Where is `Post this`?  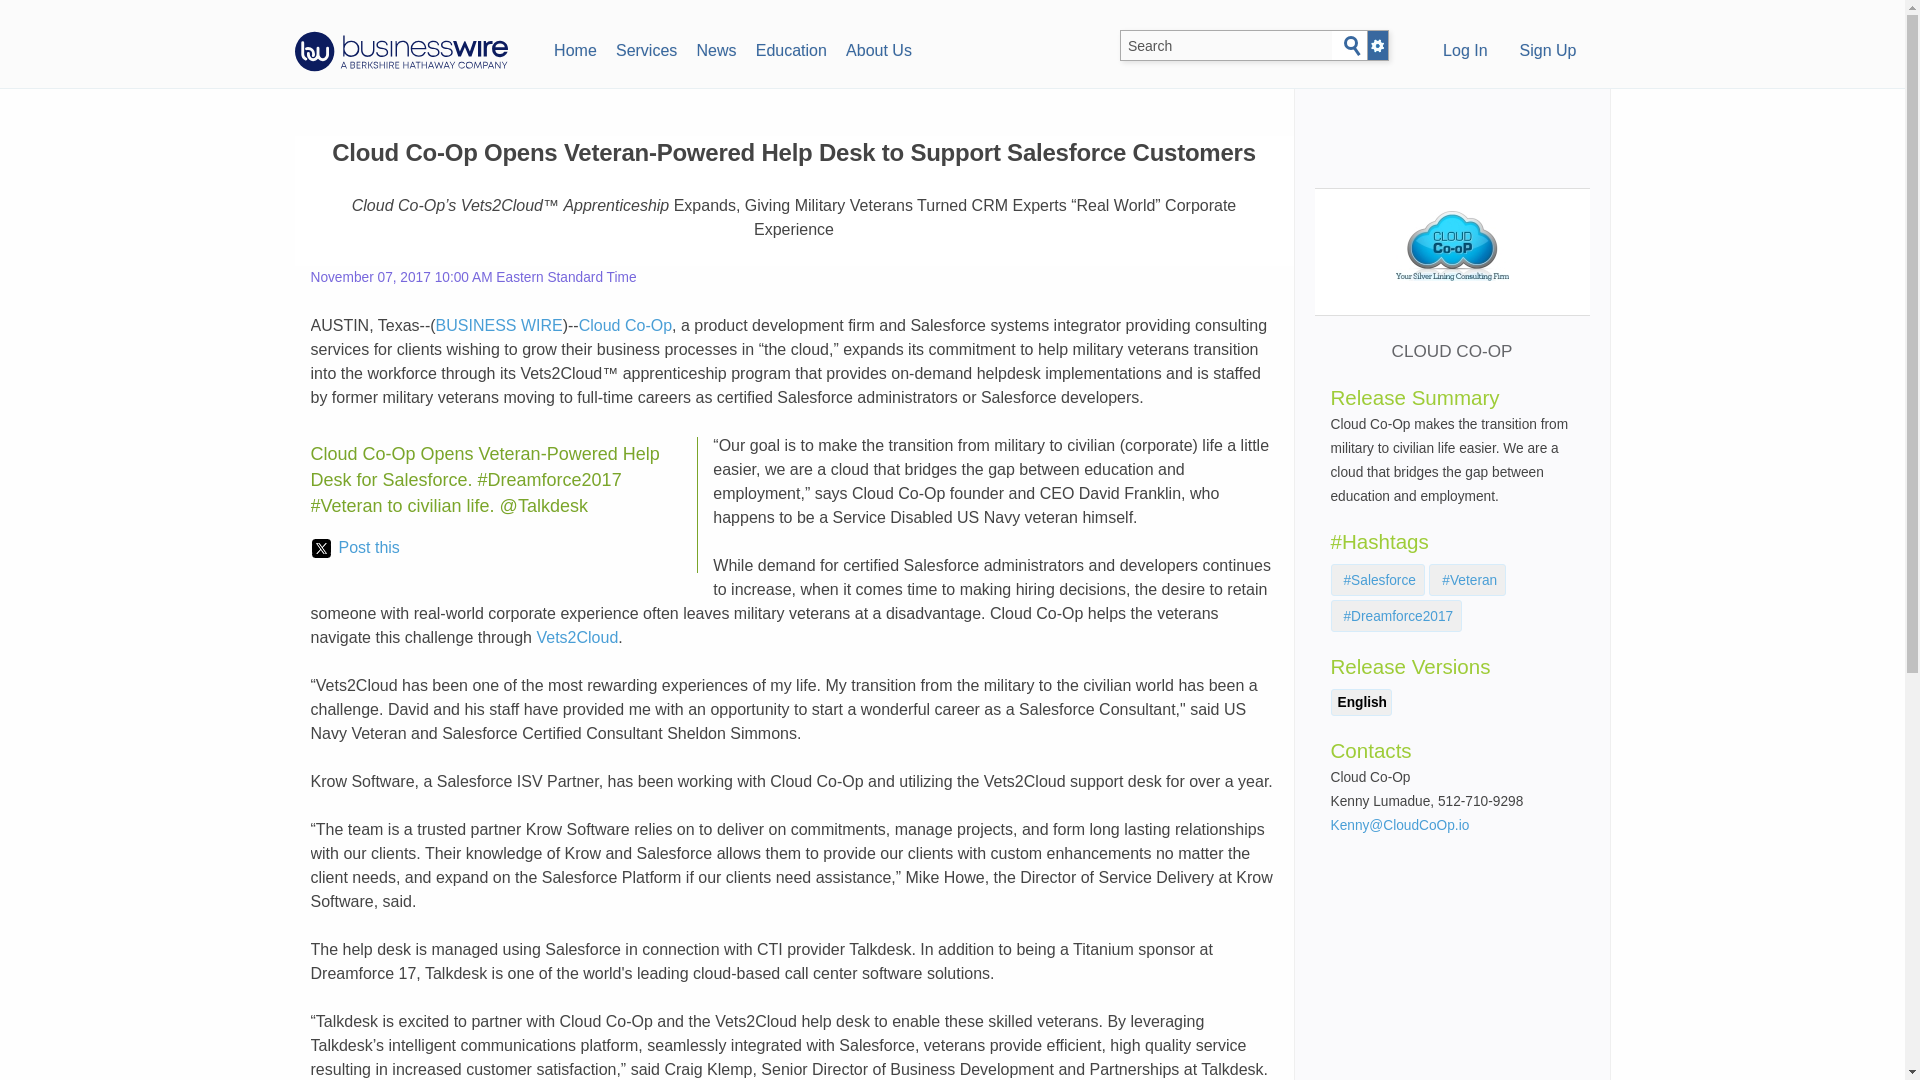
Post this is located at coordinates (355, 548).